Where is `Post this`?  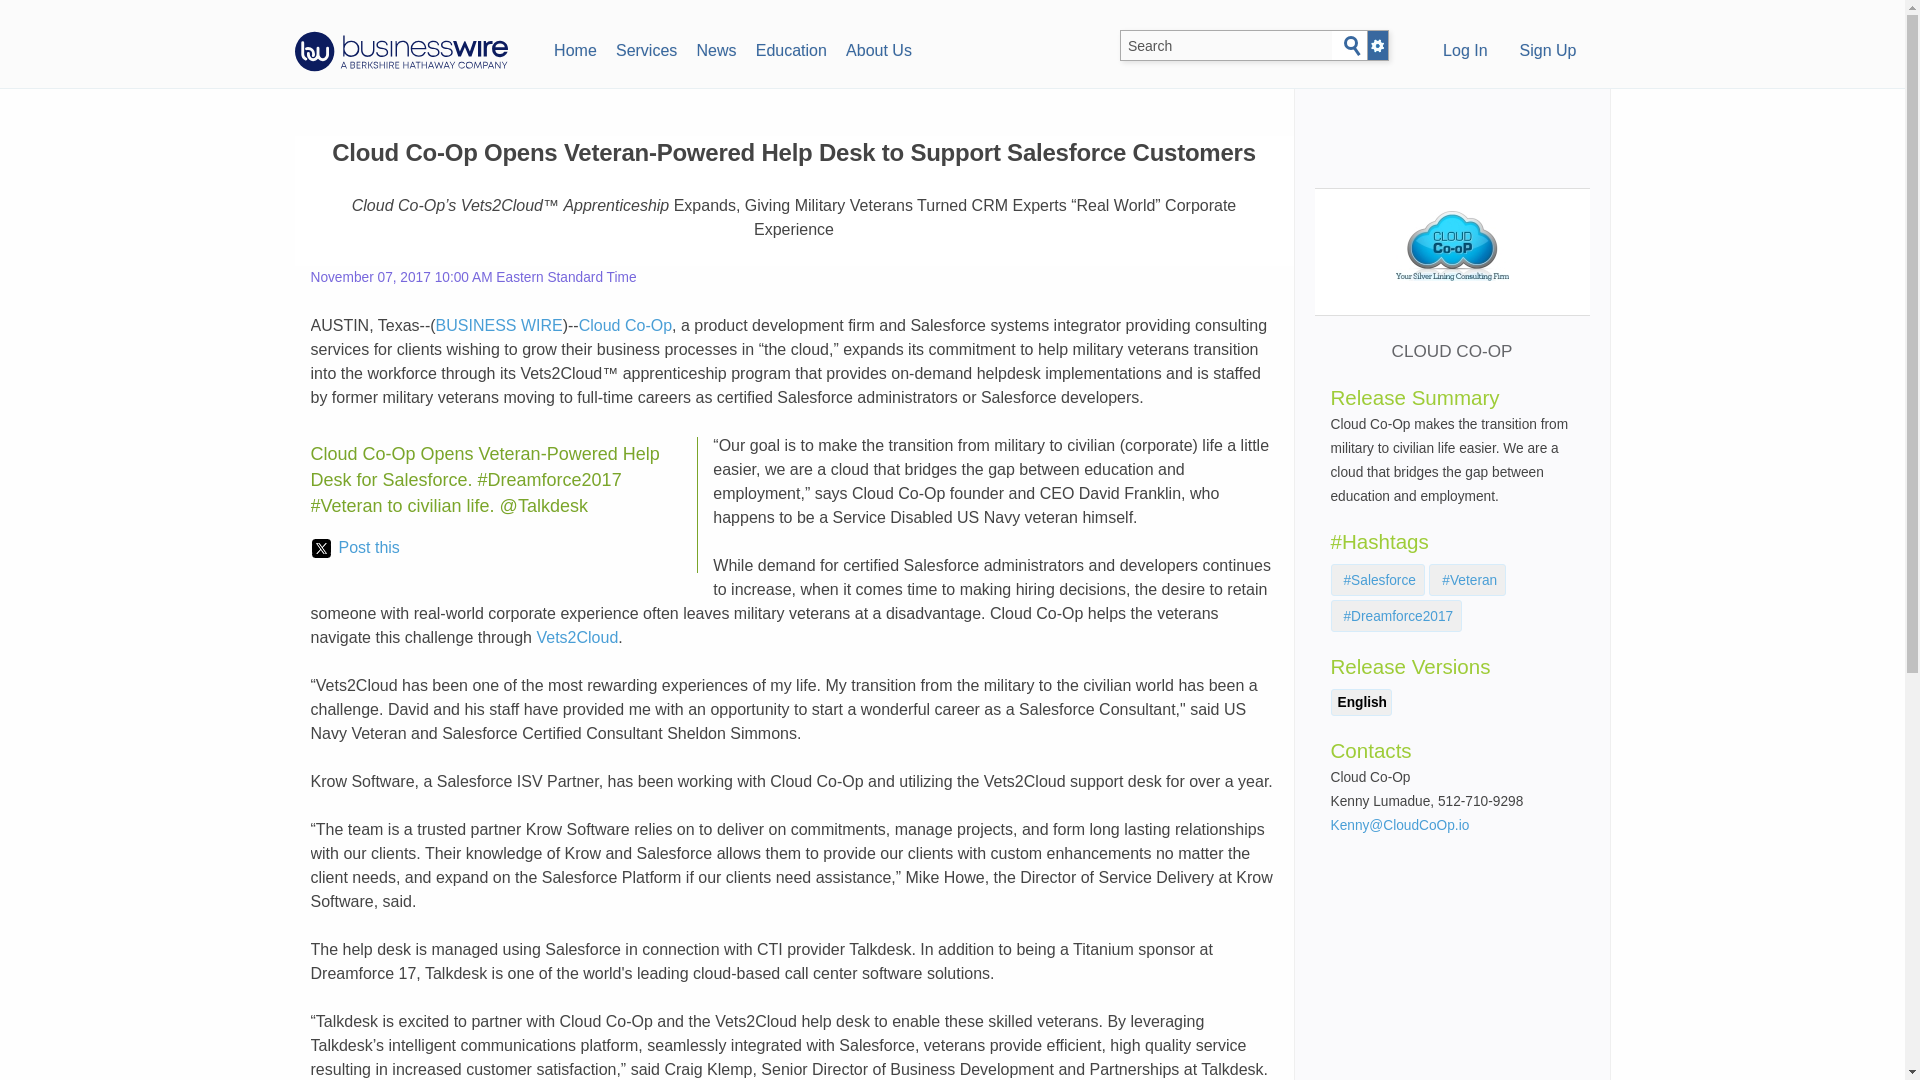
Post this is located at coordinates (355, 548).